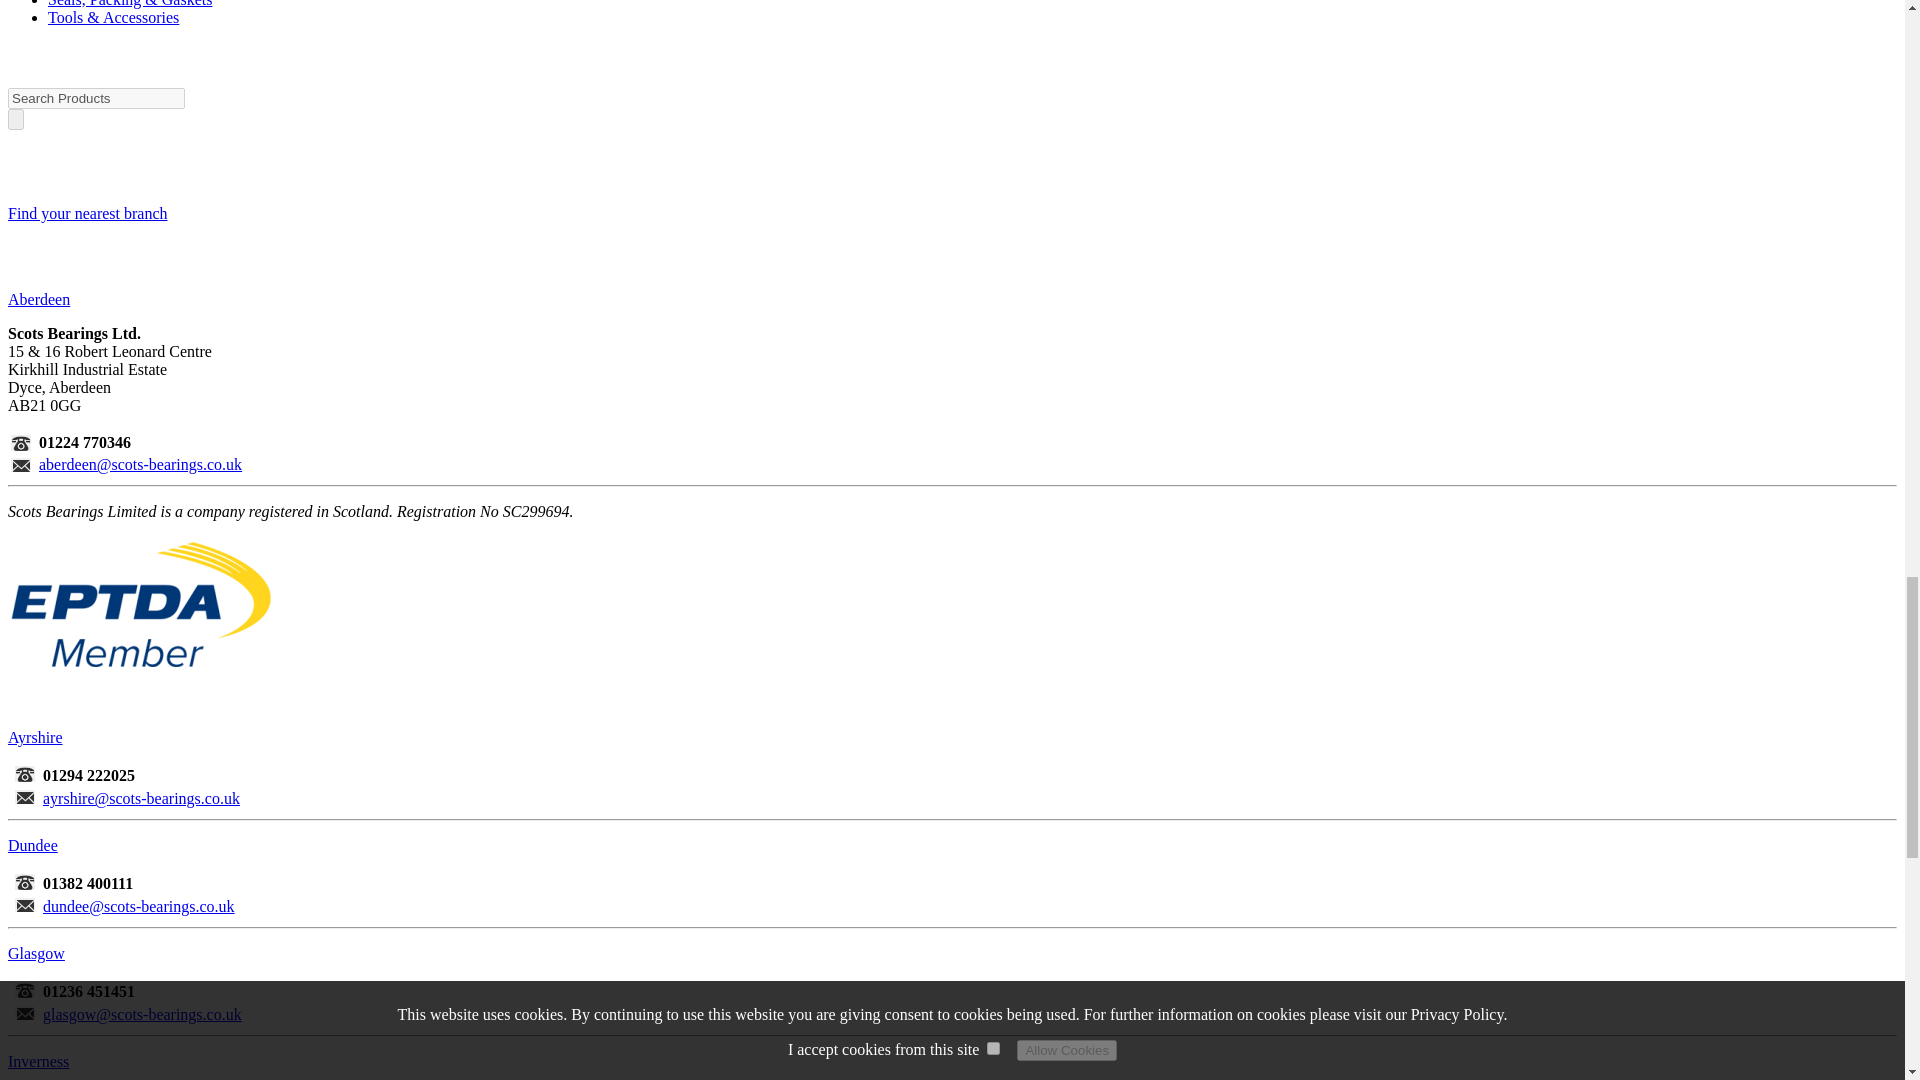 This screenshot has width=1920, height=1080. I want to click on Dundee, so click(32, 846).